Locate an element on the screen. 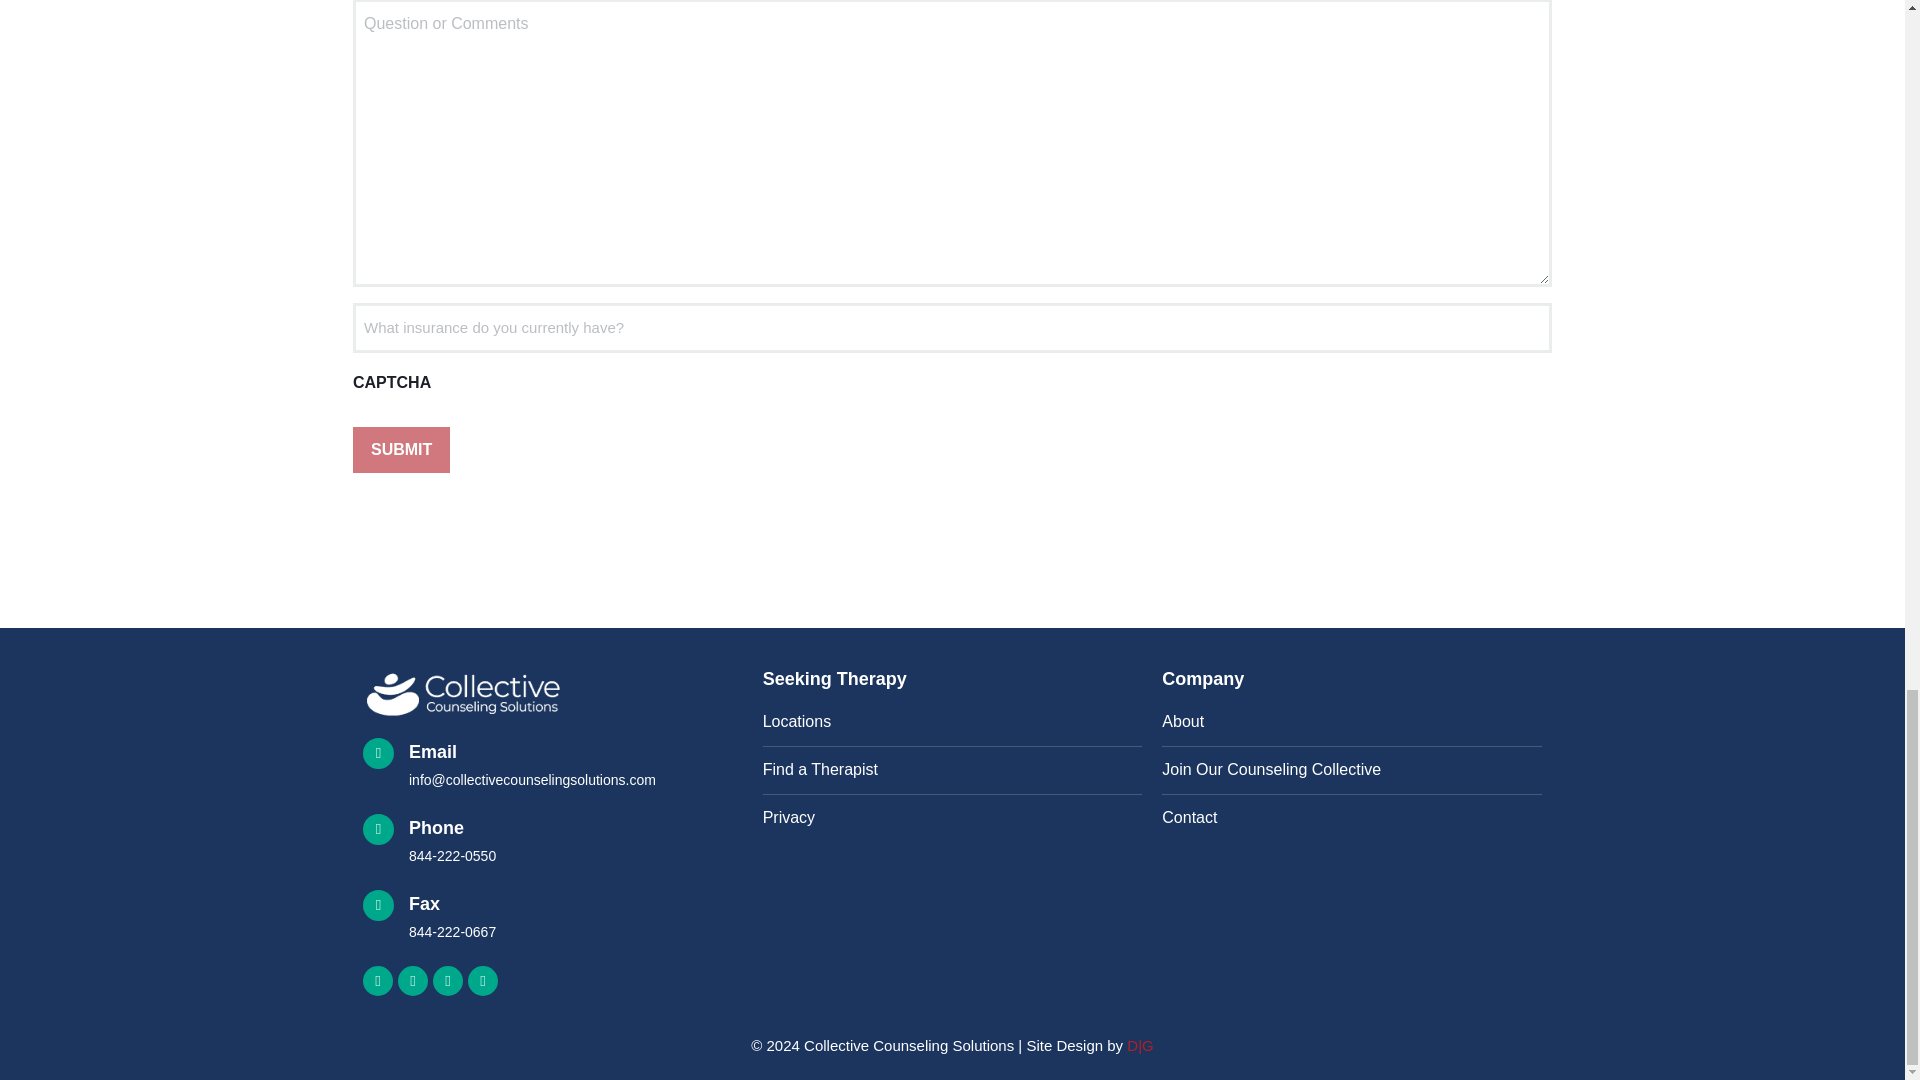  Submit is located at coordinates (952, 722).